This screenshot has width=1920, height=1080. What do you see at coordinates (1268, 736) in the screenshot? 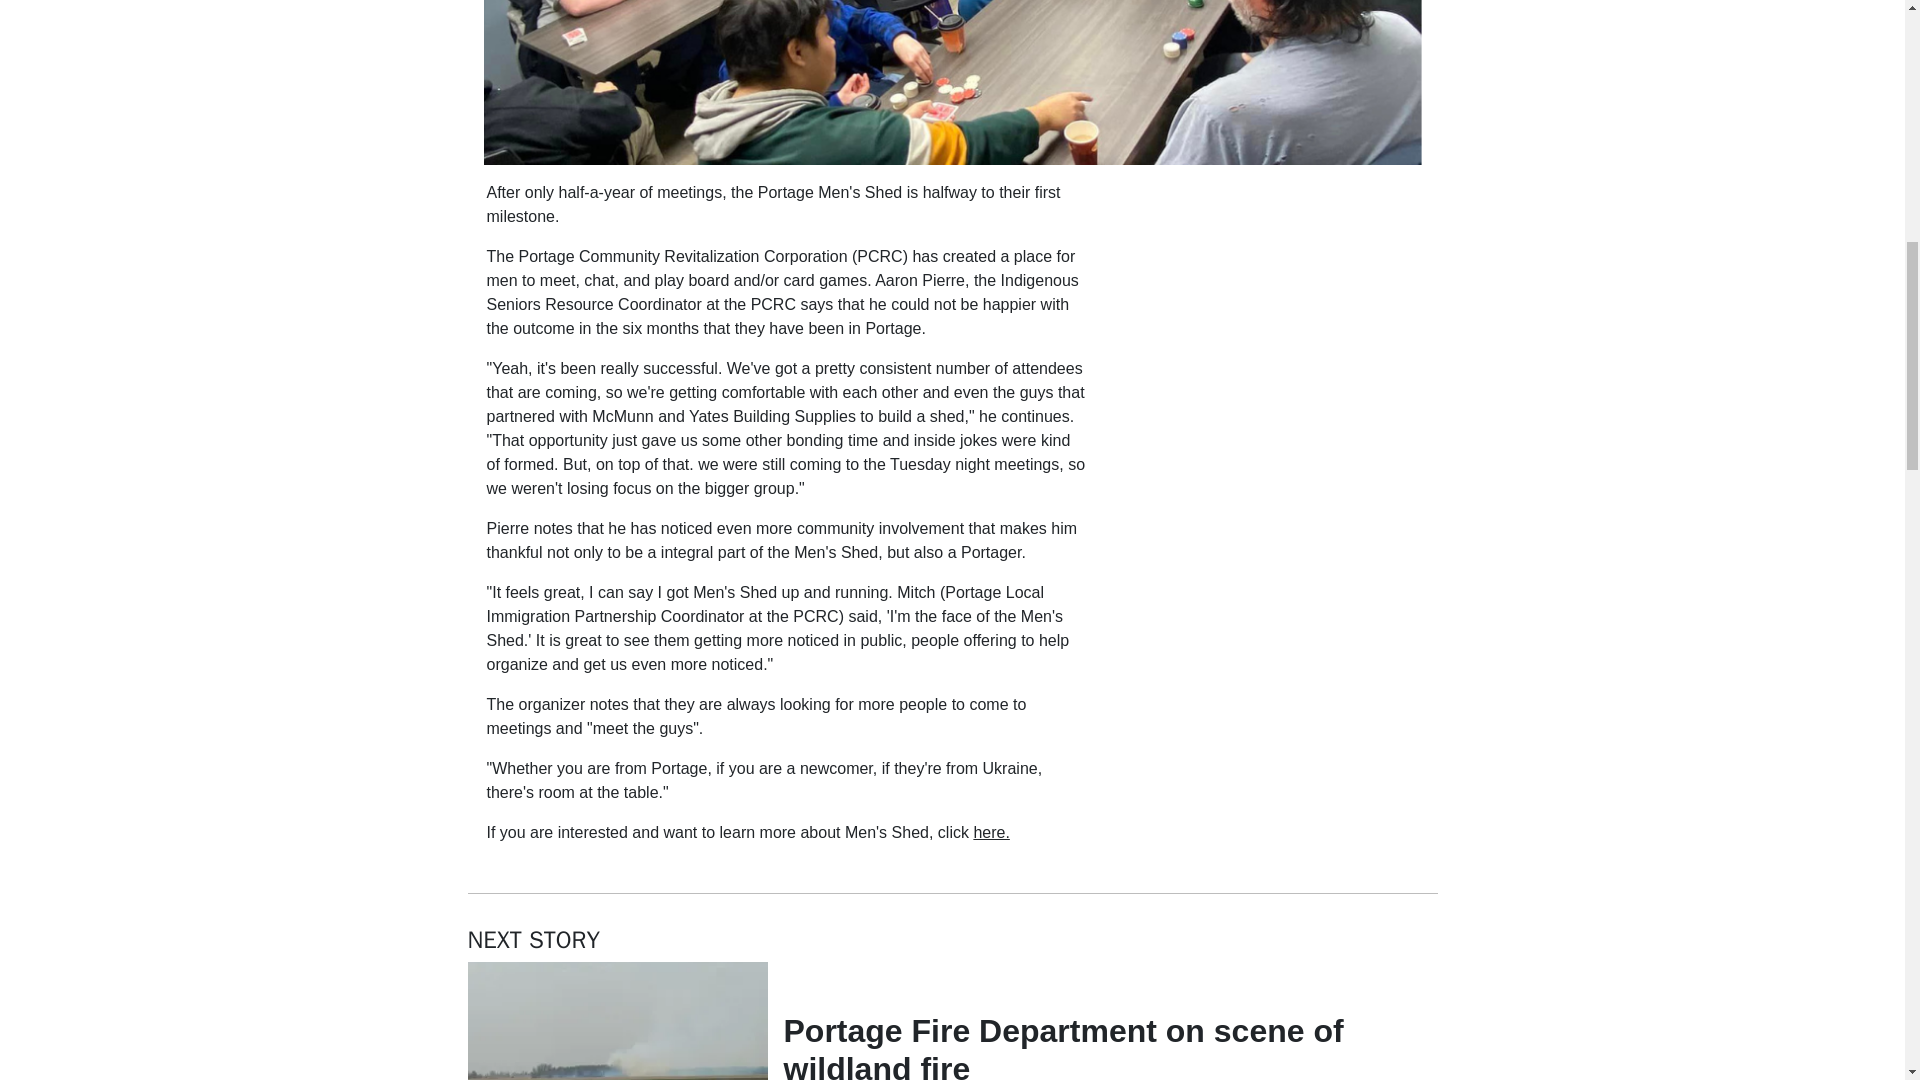
I see `3rd party ad content` at bounding box center [1268, 736].